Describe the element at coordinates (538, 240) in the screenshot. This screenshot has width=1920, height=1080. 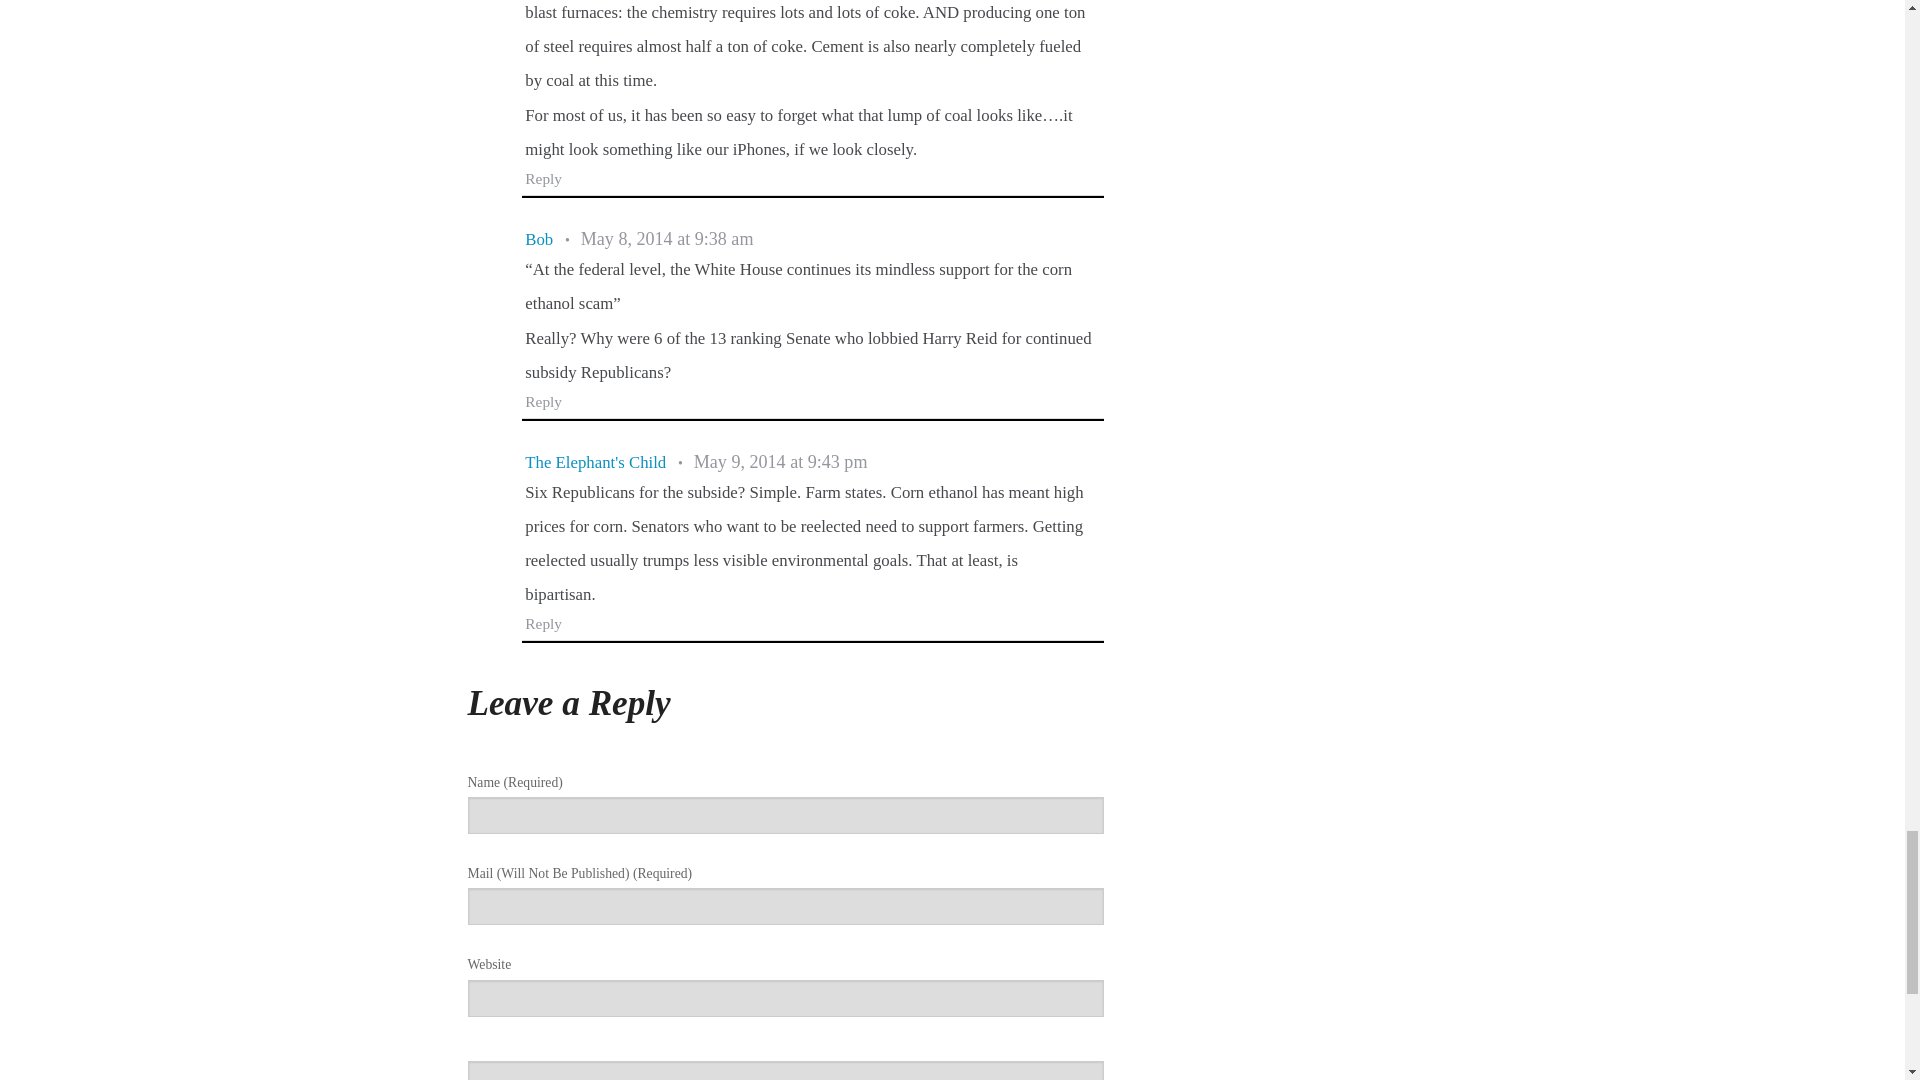
I see `Bob` at that location.